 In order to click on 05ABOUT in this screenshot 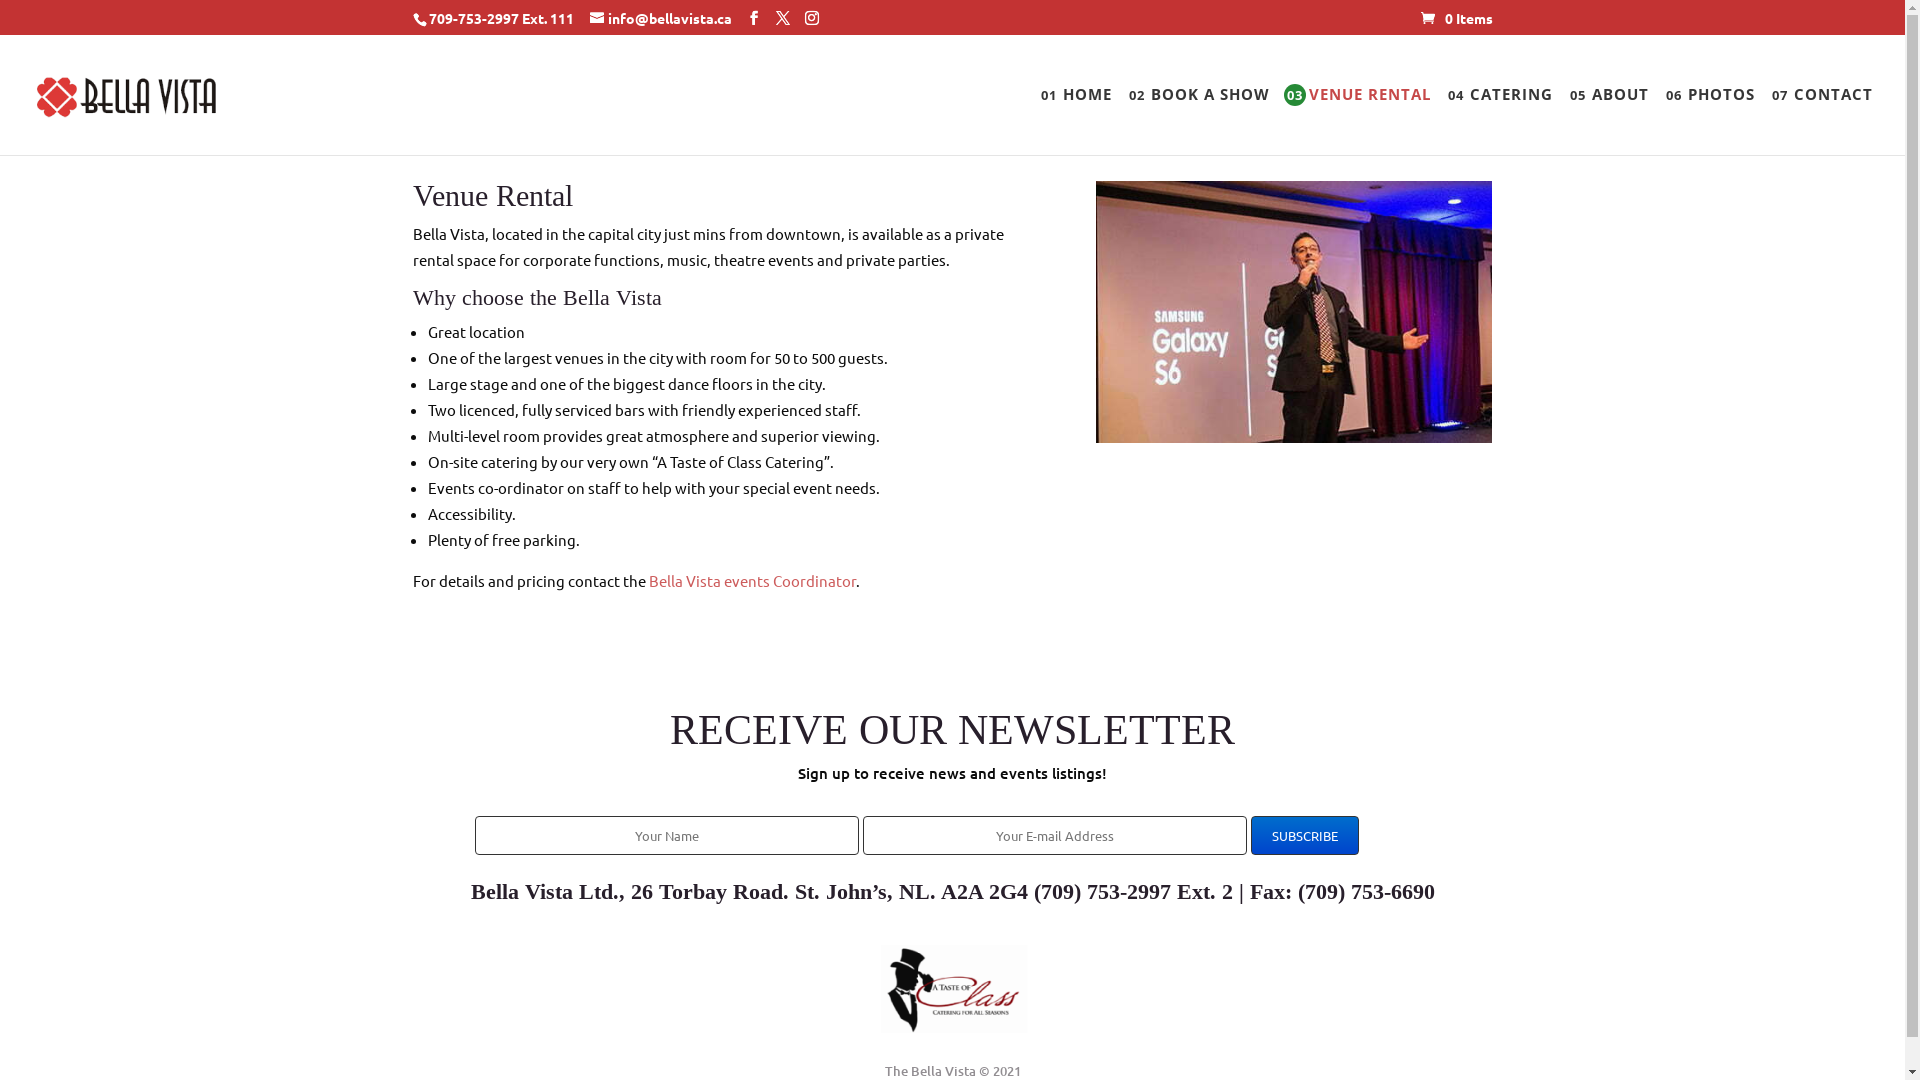, I will do `click(1608, 120)`.